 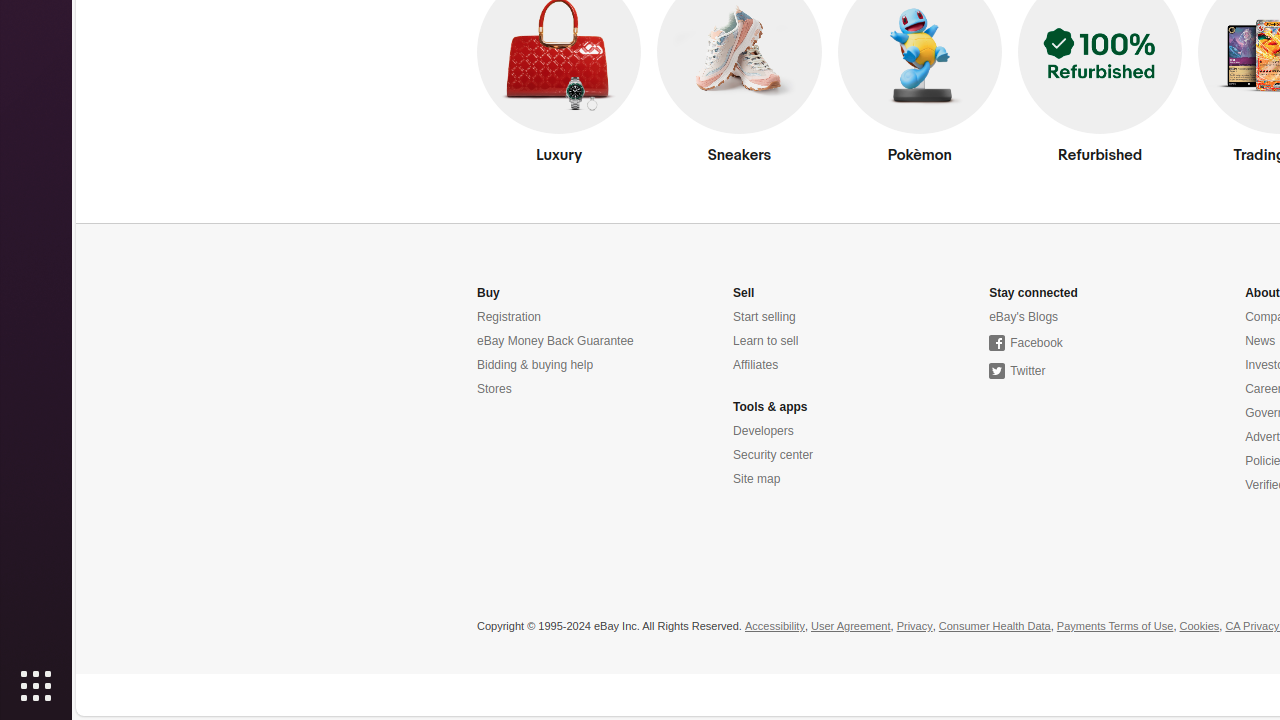 I want to click on Stores, so click(x=494, y=390).